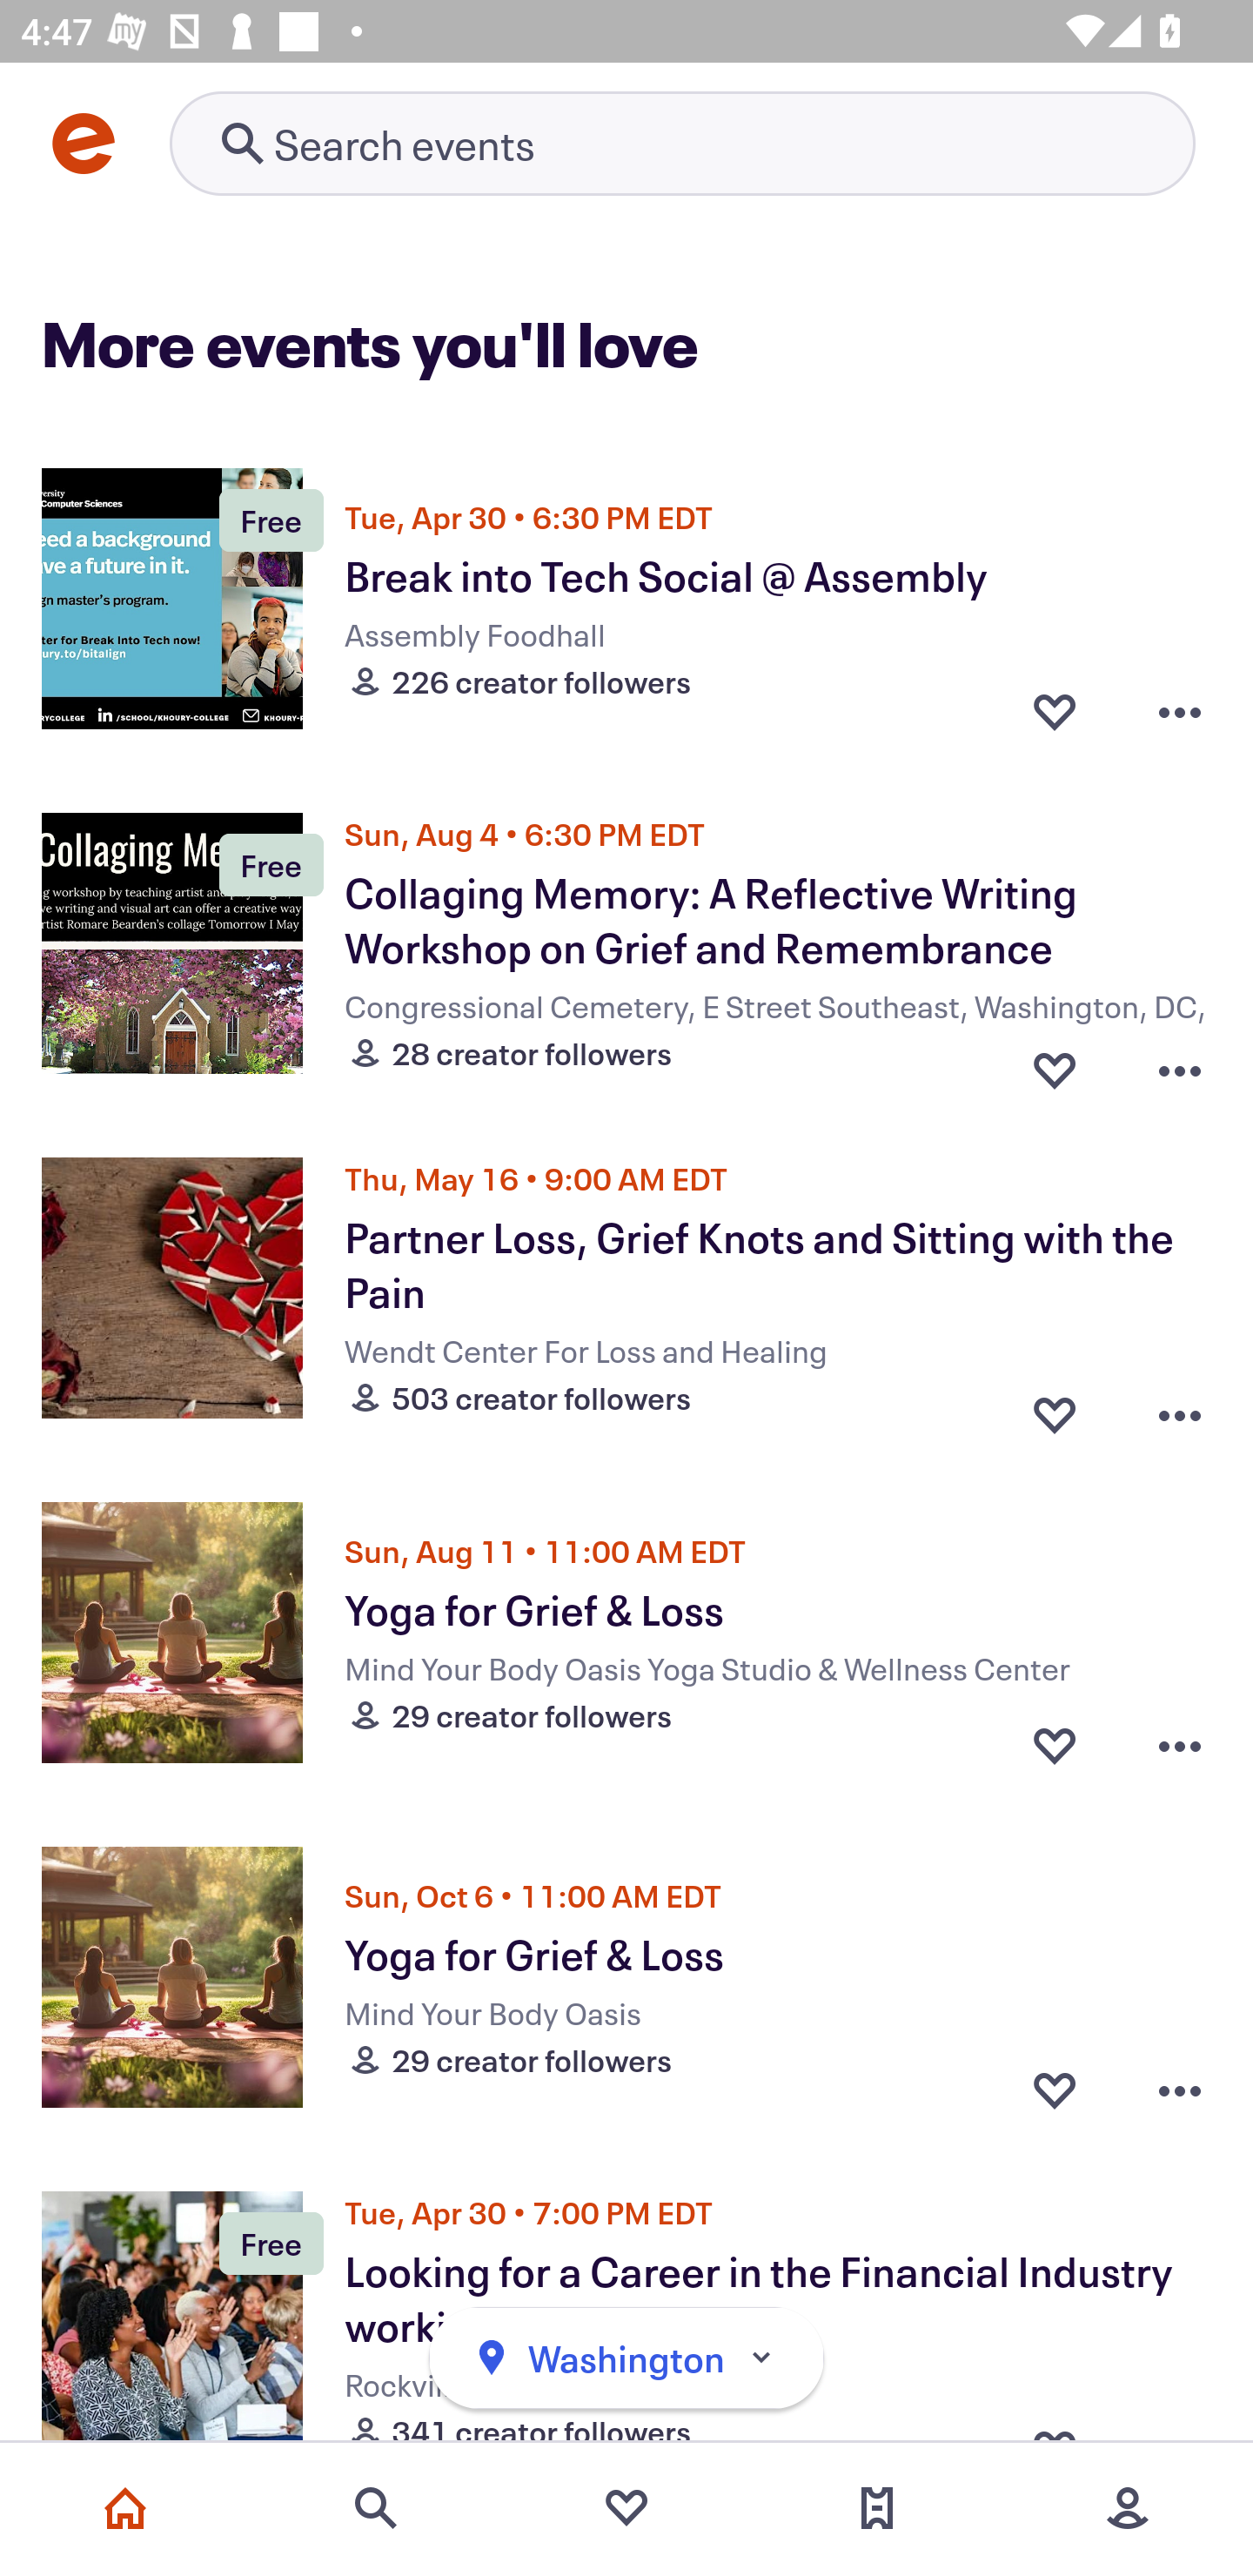 This screenshot has height=2576, width=1253. Describe the element at coordinates (1055, 709) in the screenshot. I see `Favorite button` at that location.